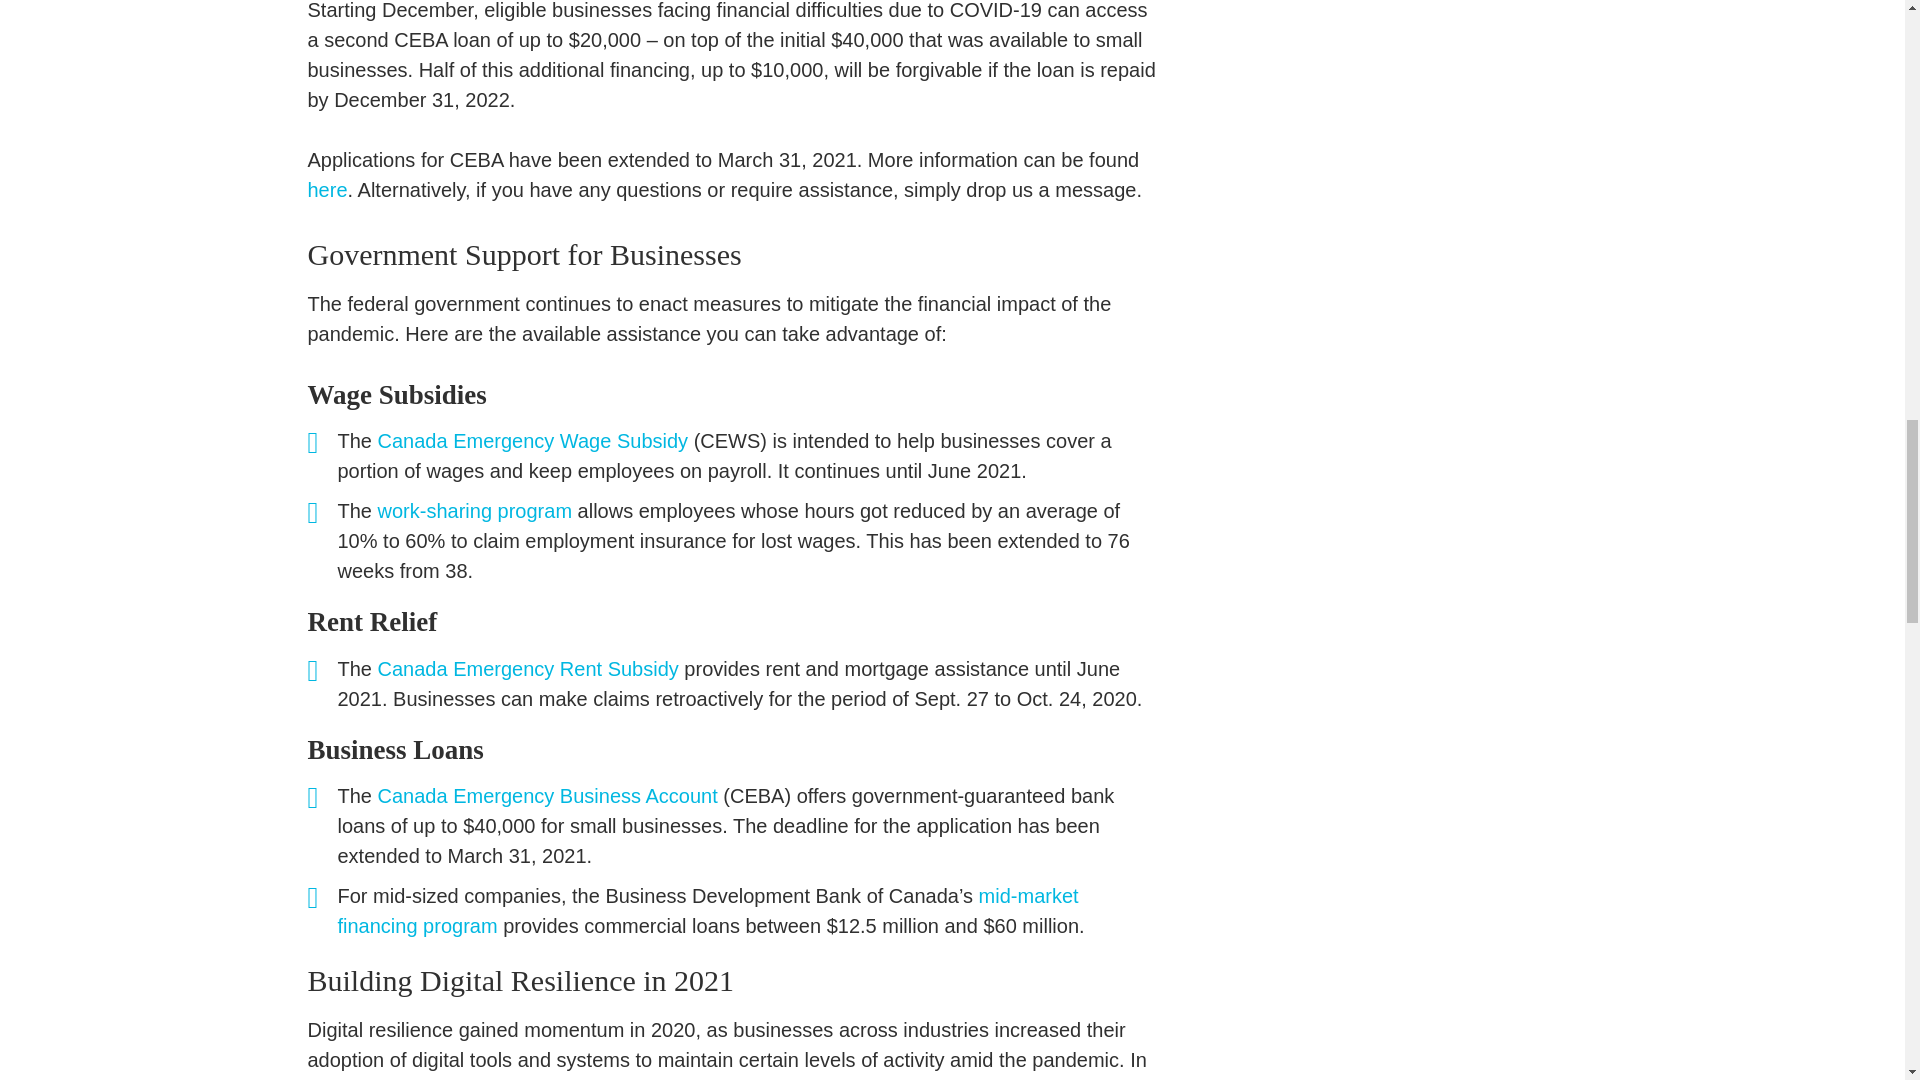  I want to click on work-sharing program, so click(475, 510).